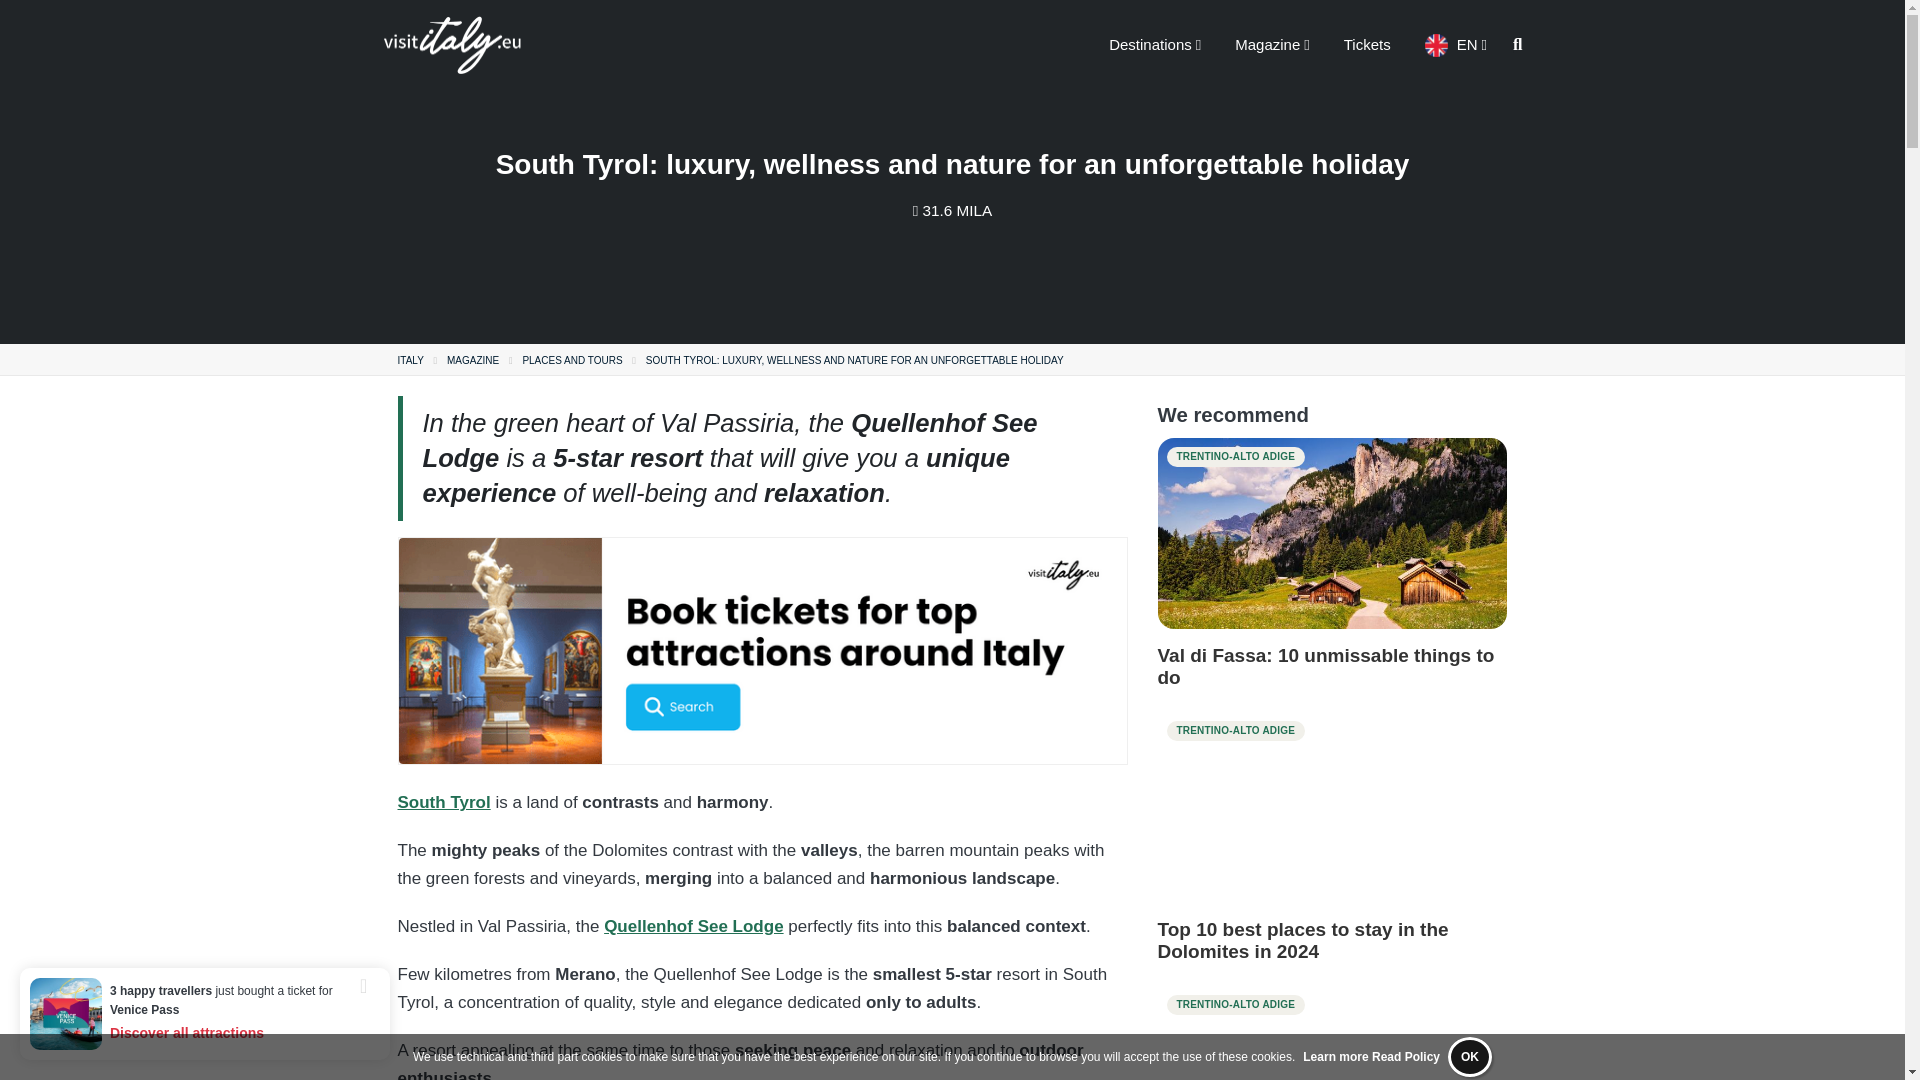 This screenshot has width=1920, height=1080. I want to click on Val di Fassa: 10 amazing things to do, so click(1332, 533).